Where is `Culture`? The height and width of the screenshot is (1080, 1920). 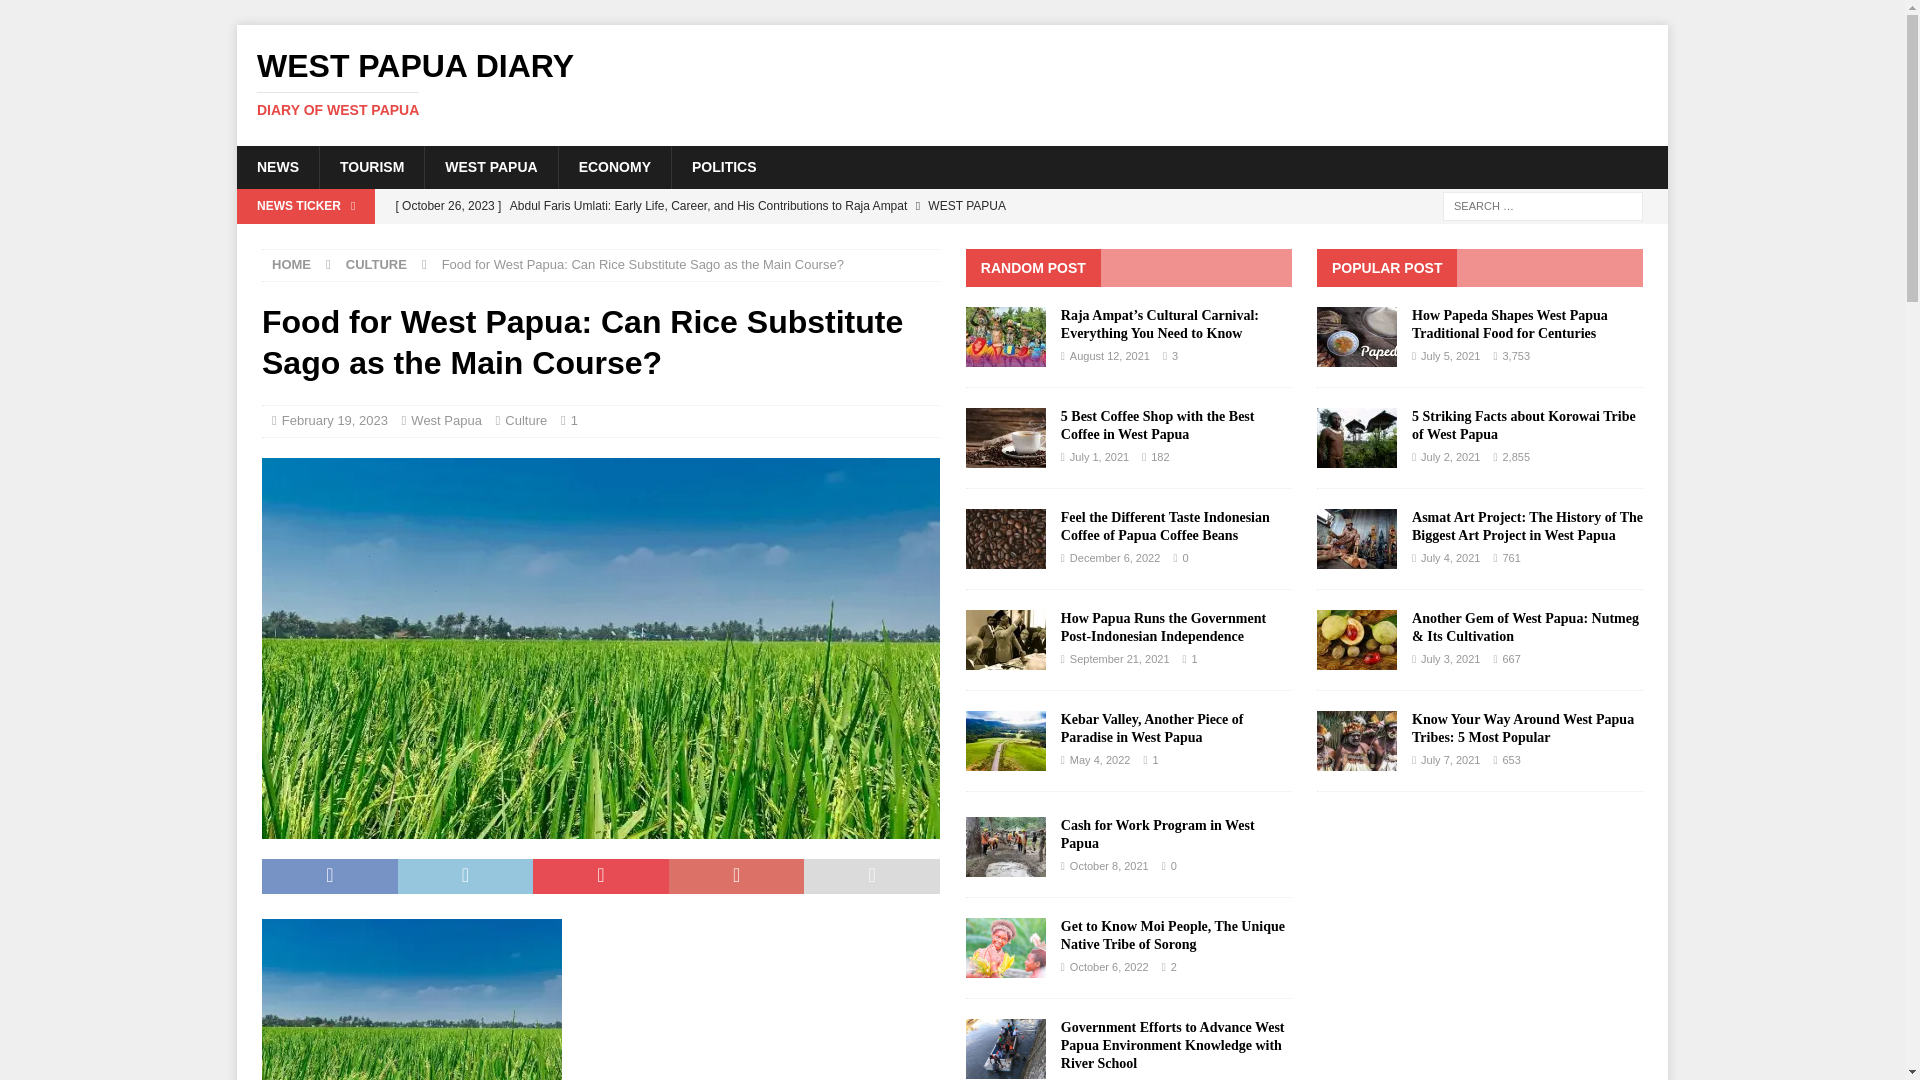
Culture is located at coordinates (490, 166).